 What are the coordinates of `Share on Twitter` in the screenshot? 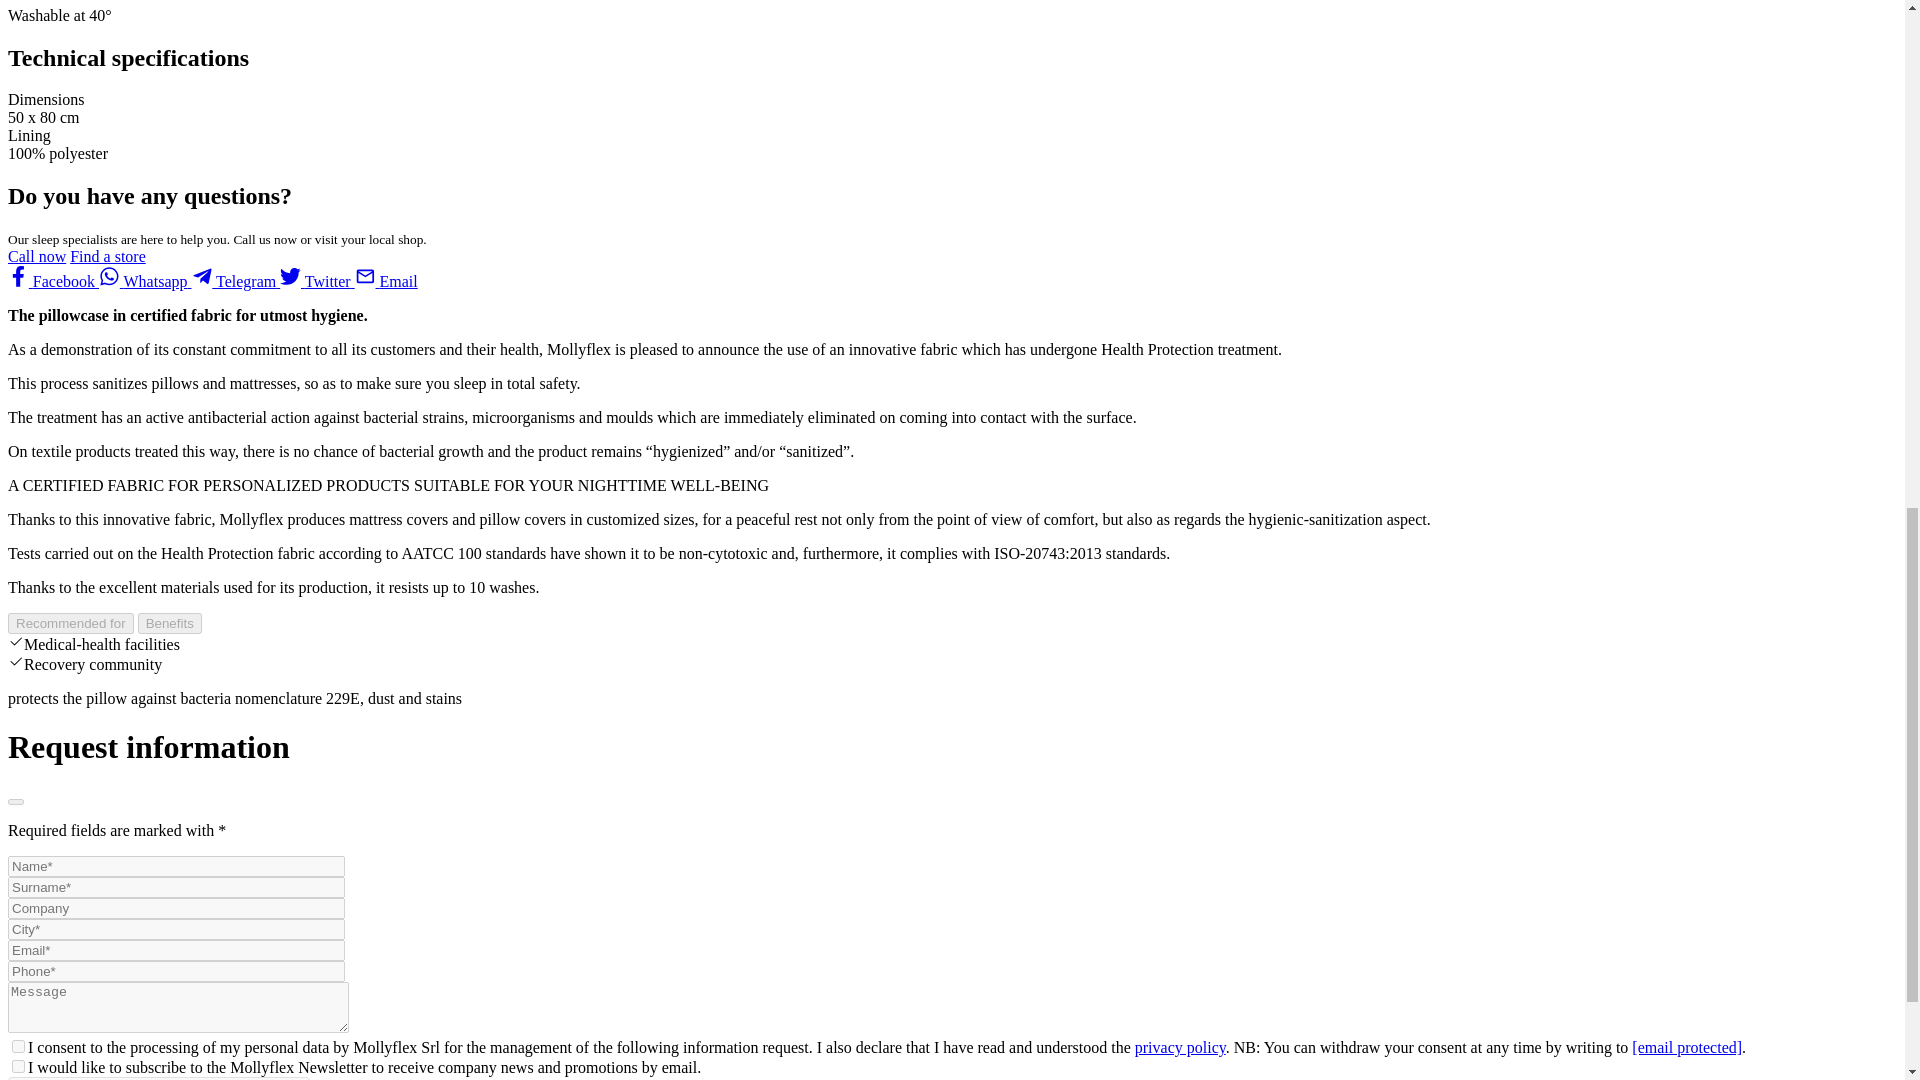 It's located at (318, 282).